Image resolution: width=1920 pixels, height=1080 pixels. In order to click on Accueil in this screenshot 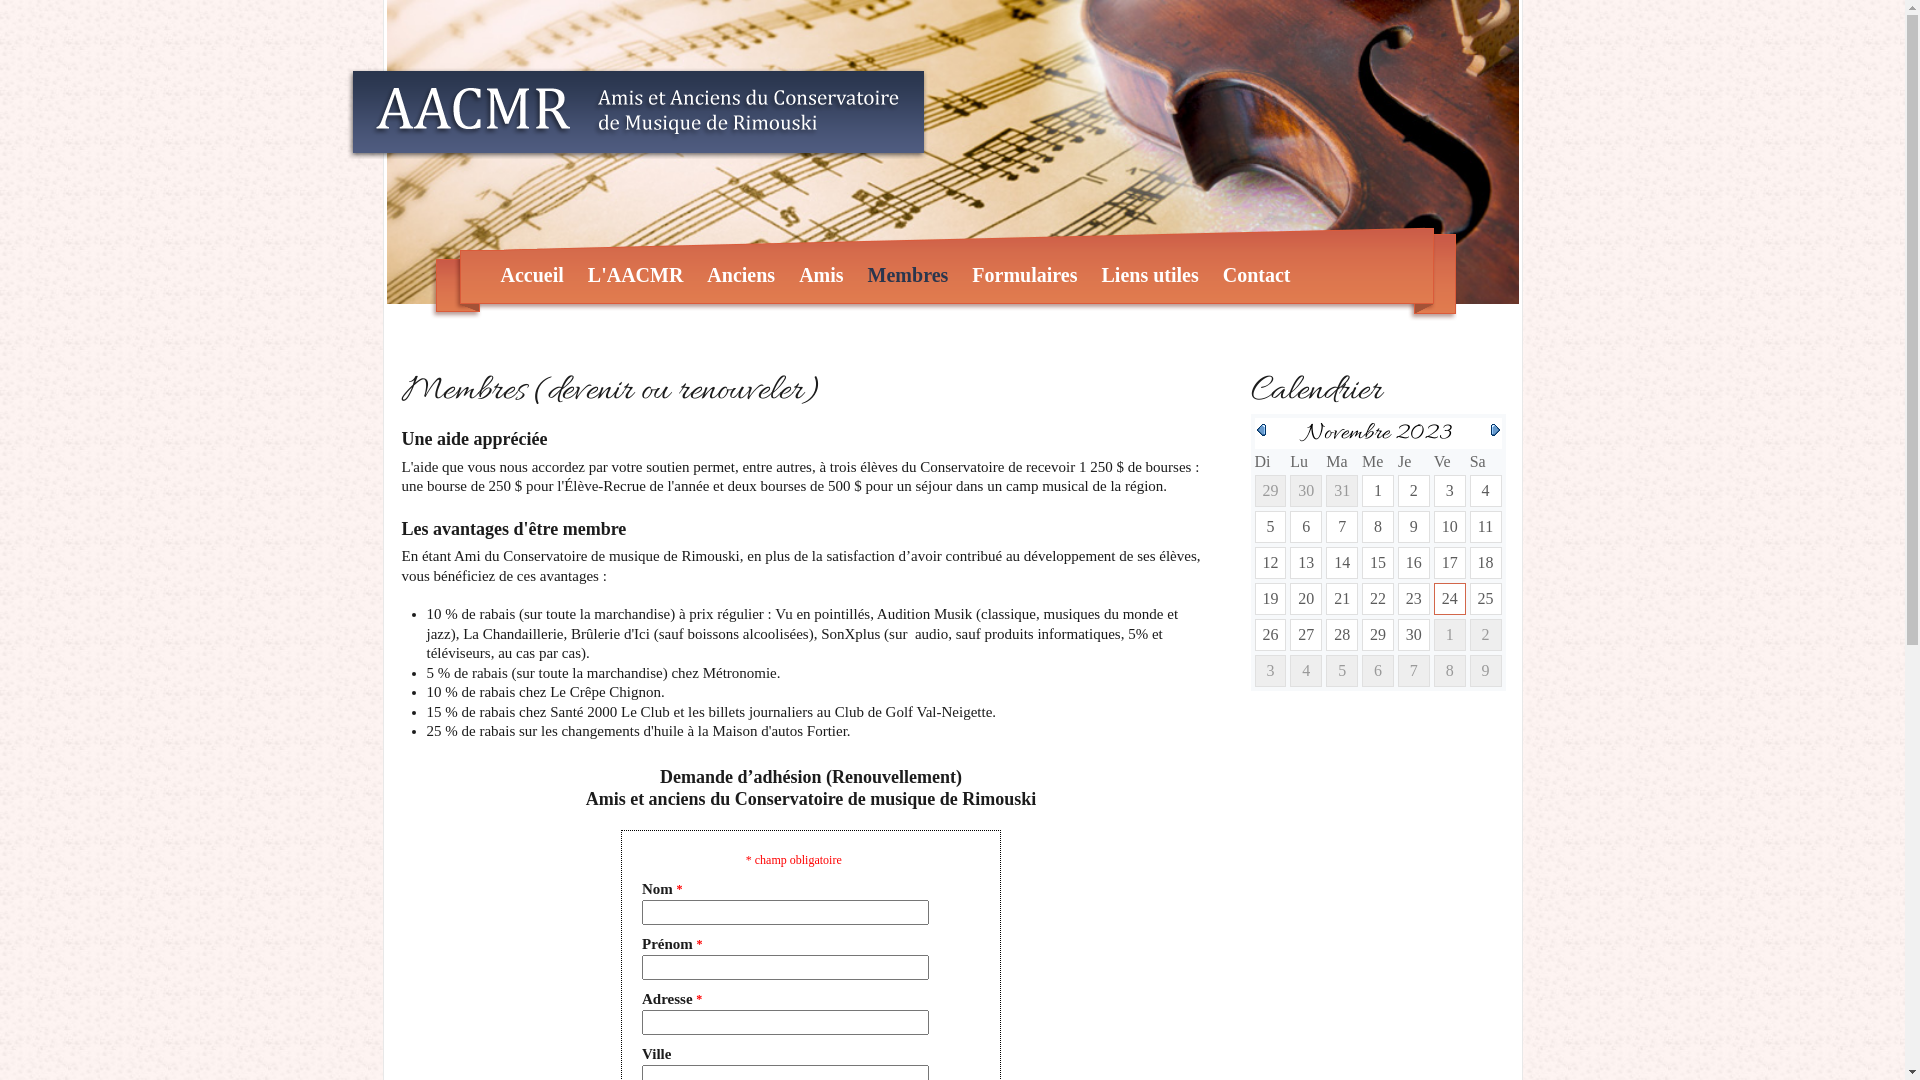, I will do `click(532, 275)`.